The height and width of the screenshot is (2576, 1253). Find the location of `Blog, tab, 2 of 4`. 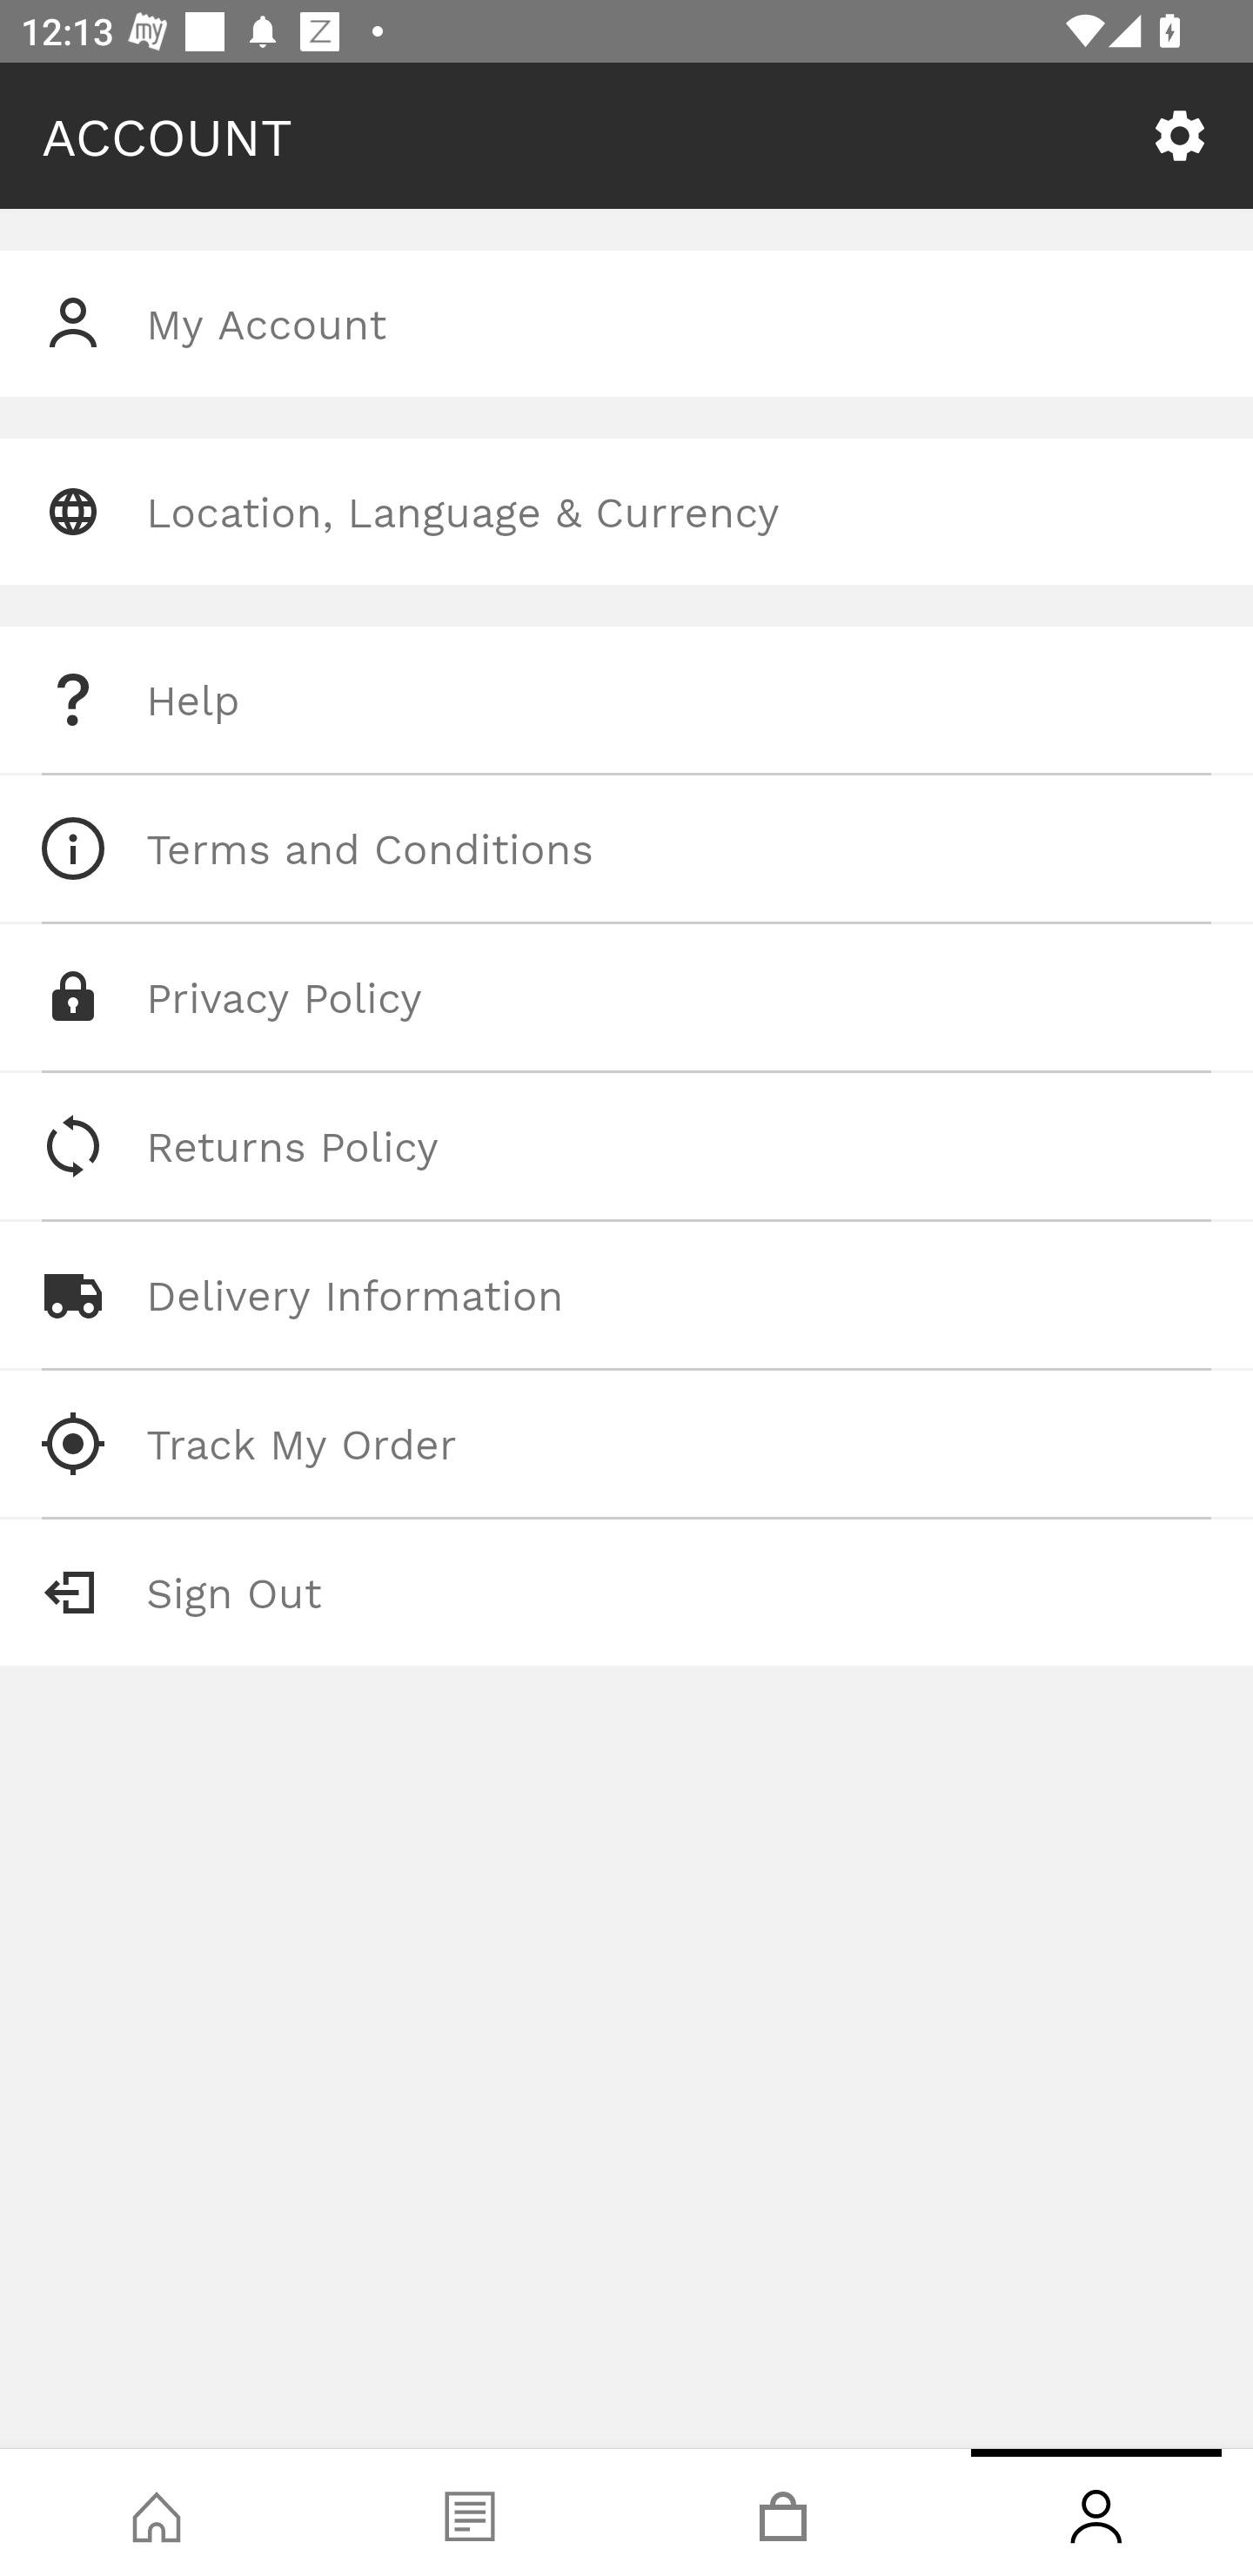

Blog, tab, 2 of 4 is located at coordinates (470, 2512).